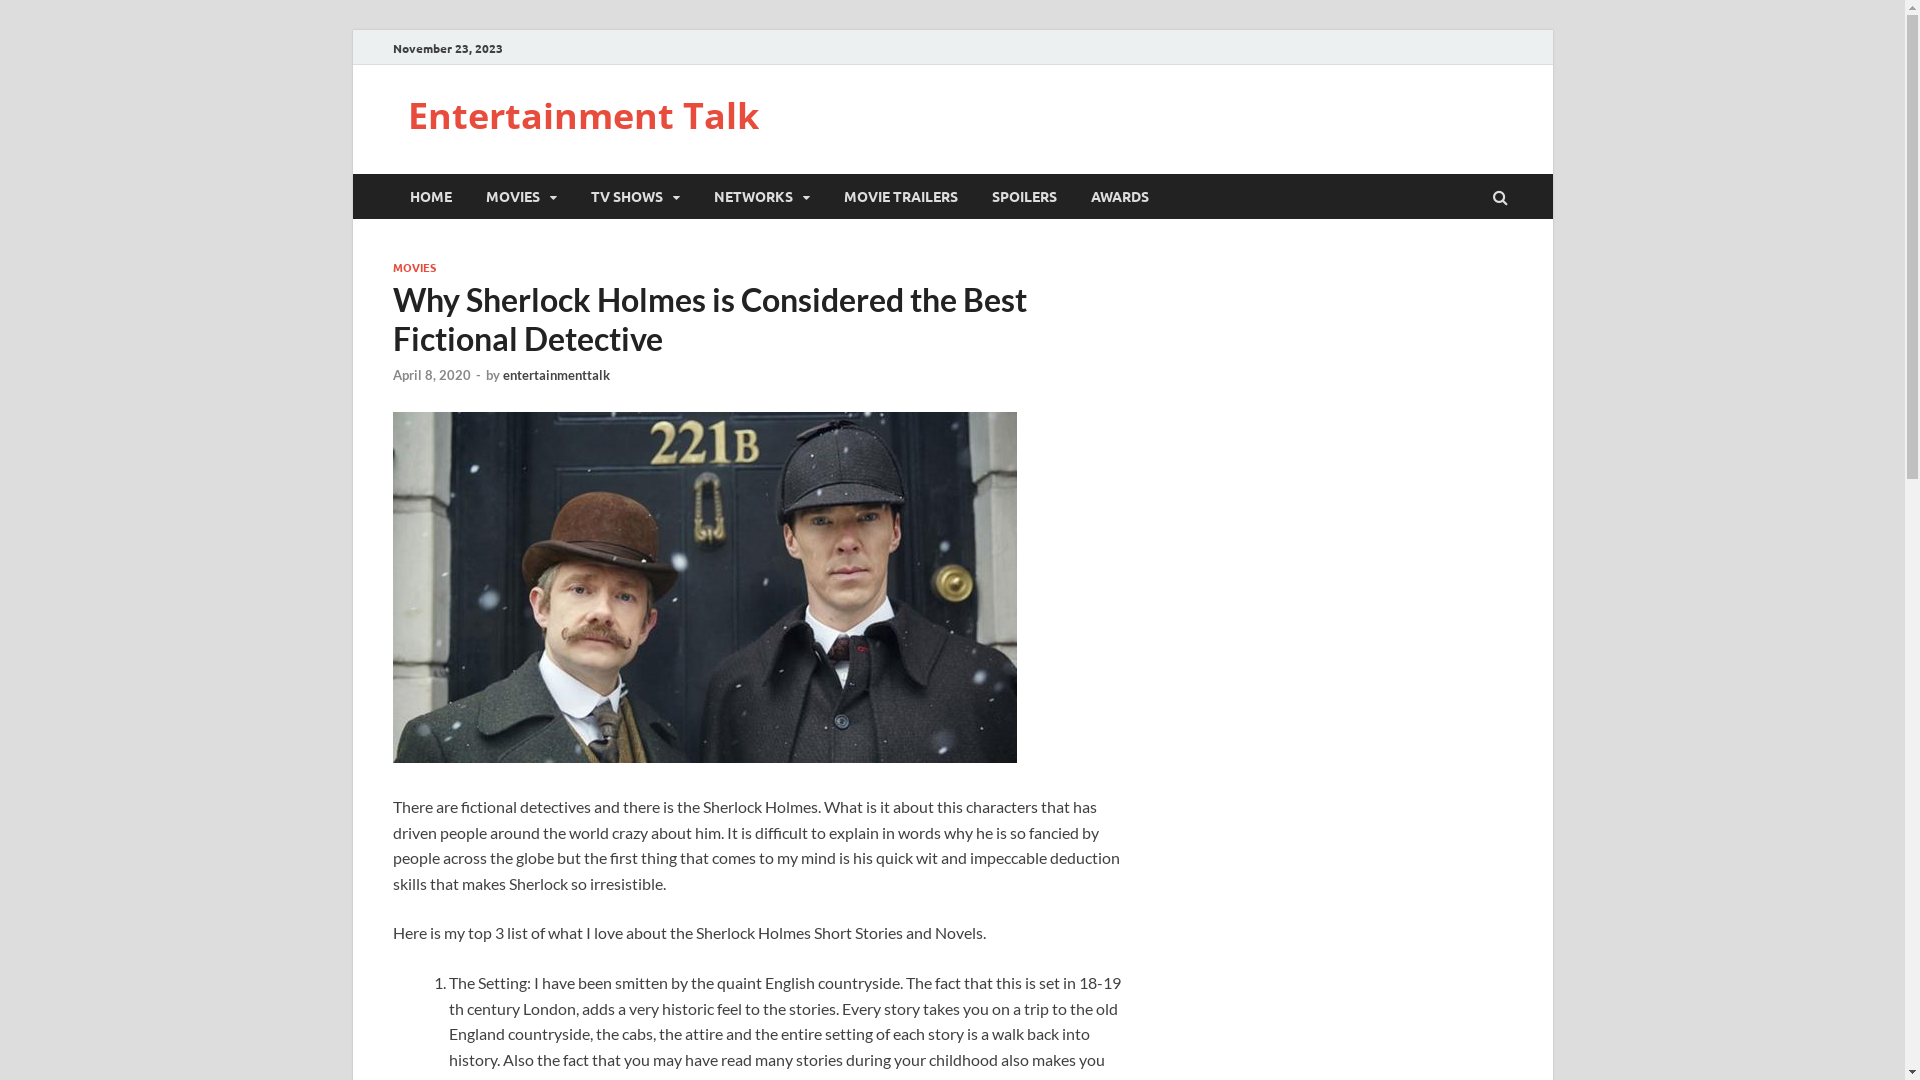 This screenshot has height=1080, width=1920. I want to click on April 8, 2020, so click(431, 375).